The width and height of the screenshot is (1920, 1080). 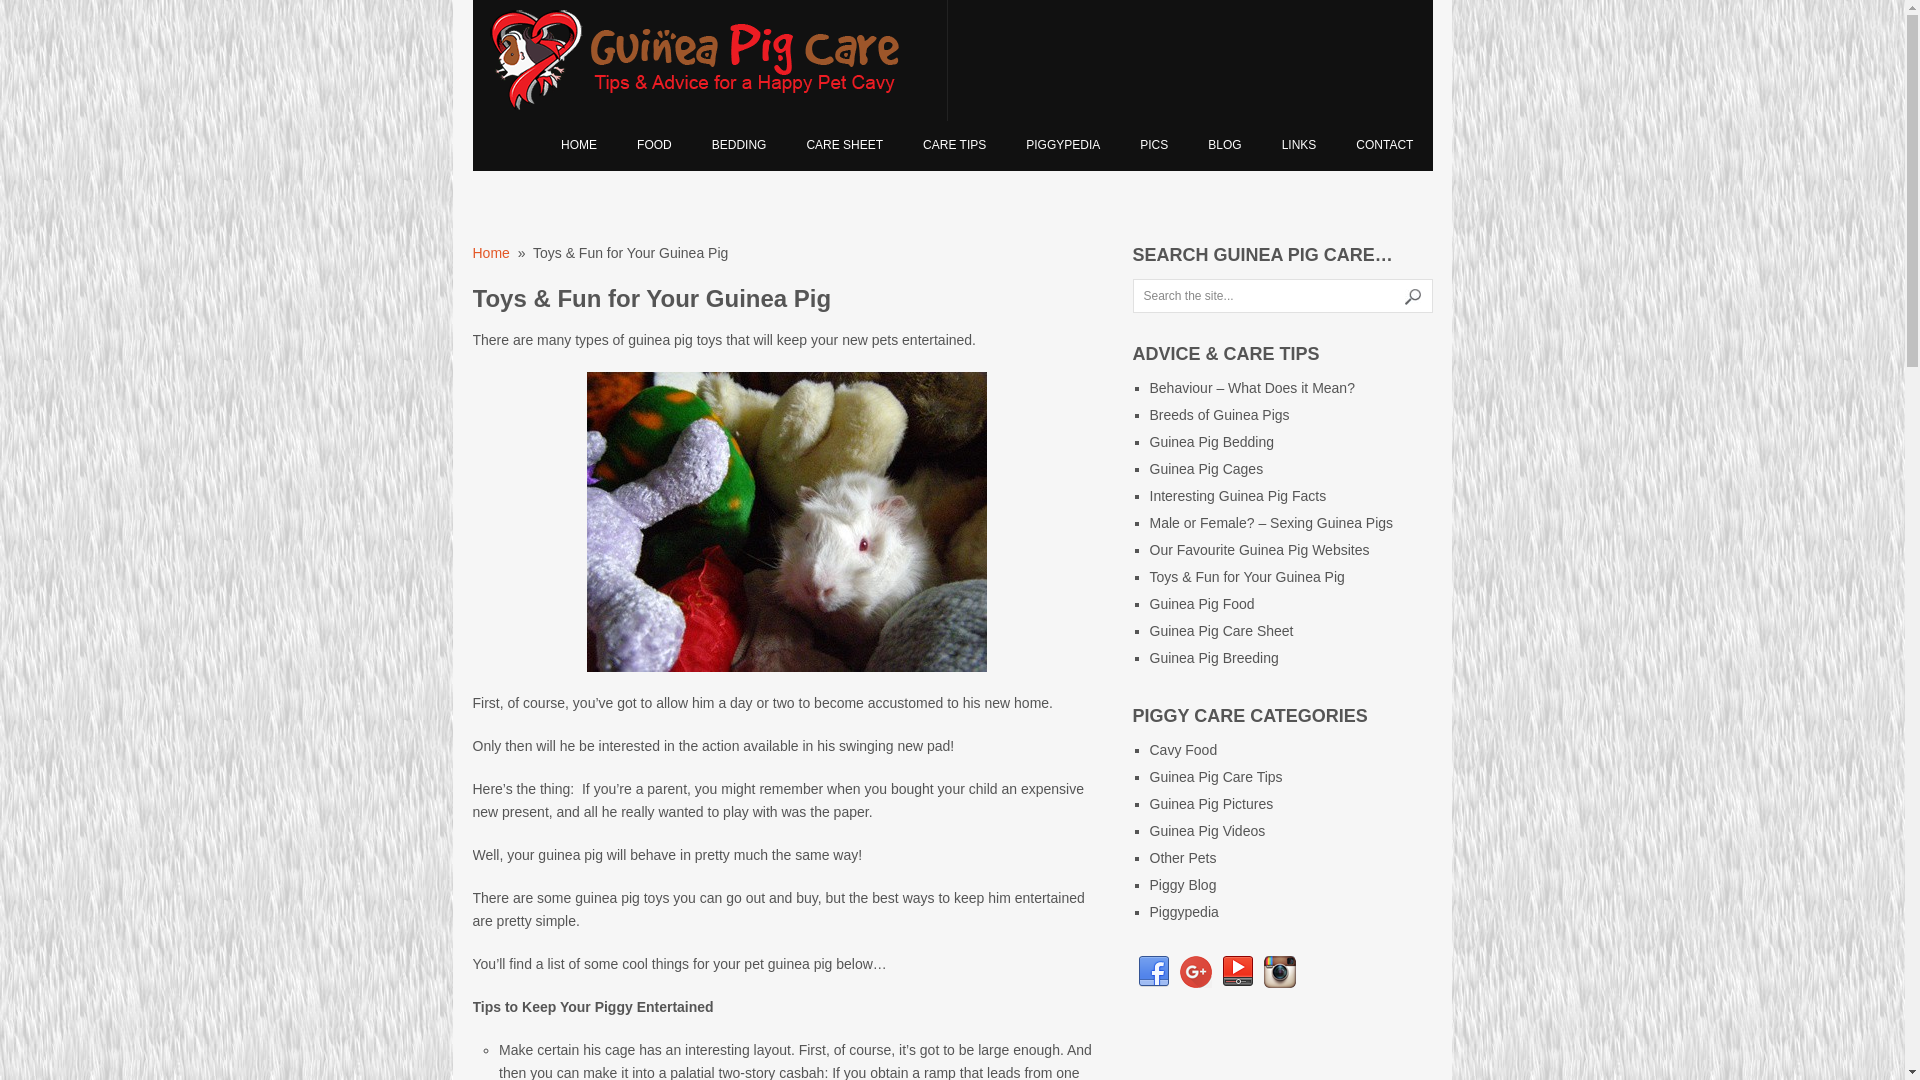 What do you see at coordinates (1154, 972) in the screenshot?
I see `Facebook` at bounding box center [1154, 972].